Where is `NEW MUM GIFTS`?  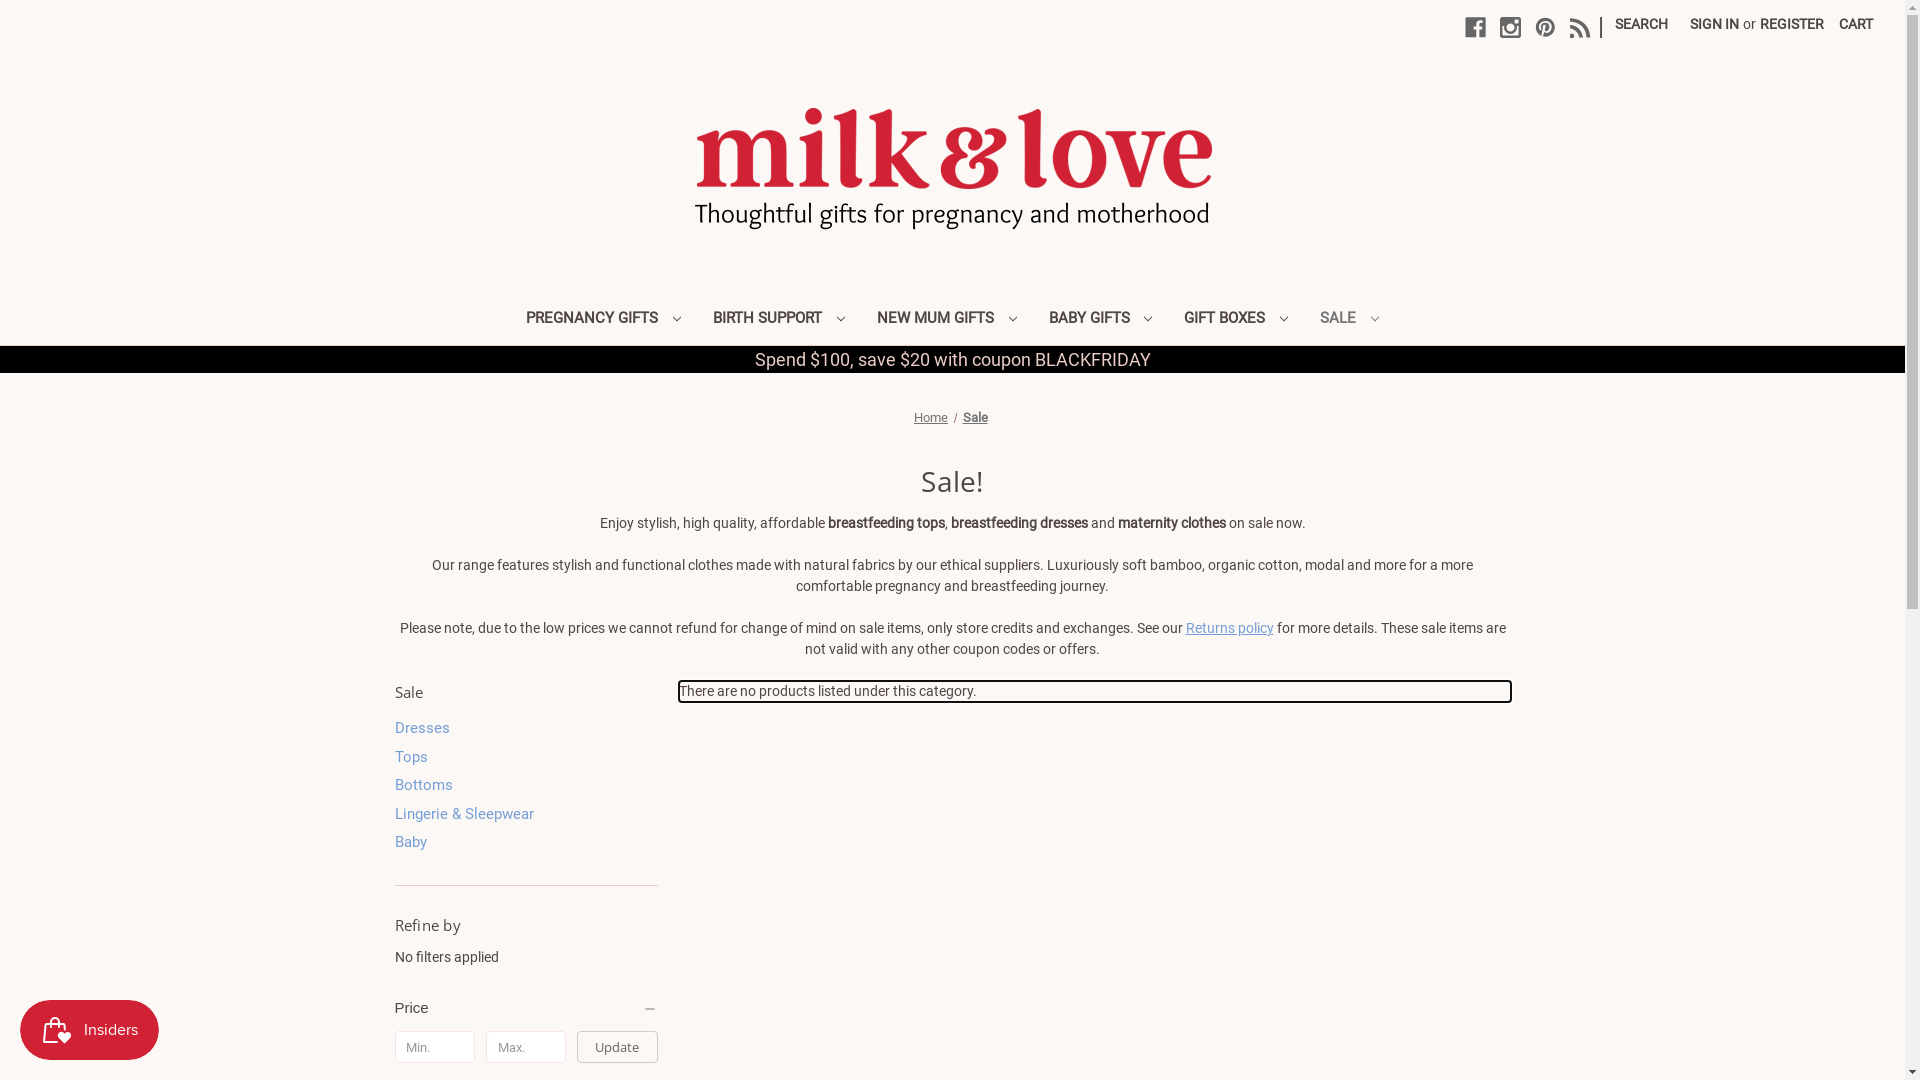
NEW MUM GIFTS is located at coordinates (947, 320).